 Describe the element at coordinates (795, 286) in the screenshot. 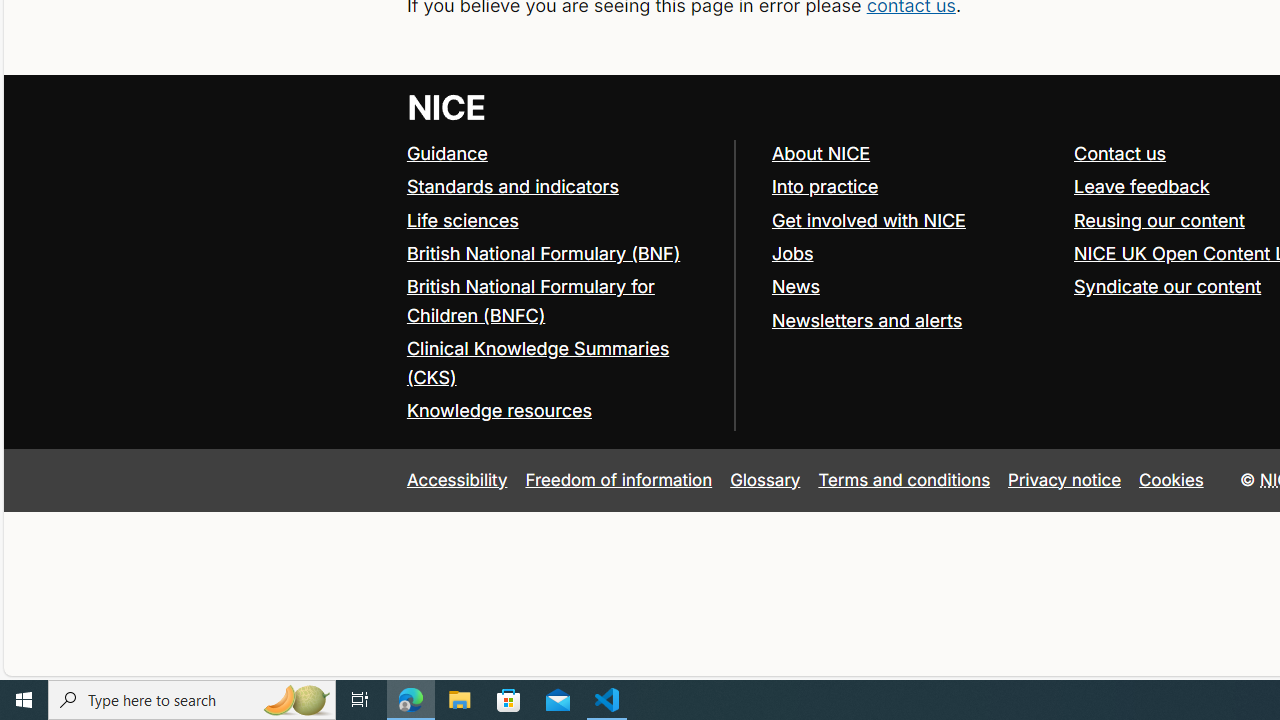

I see `News` at that location.